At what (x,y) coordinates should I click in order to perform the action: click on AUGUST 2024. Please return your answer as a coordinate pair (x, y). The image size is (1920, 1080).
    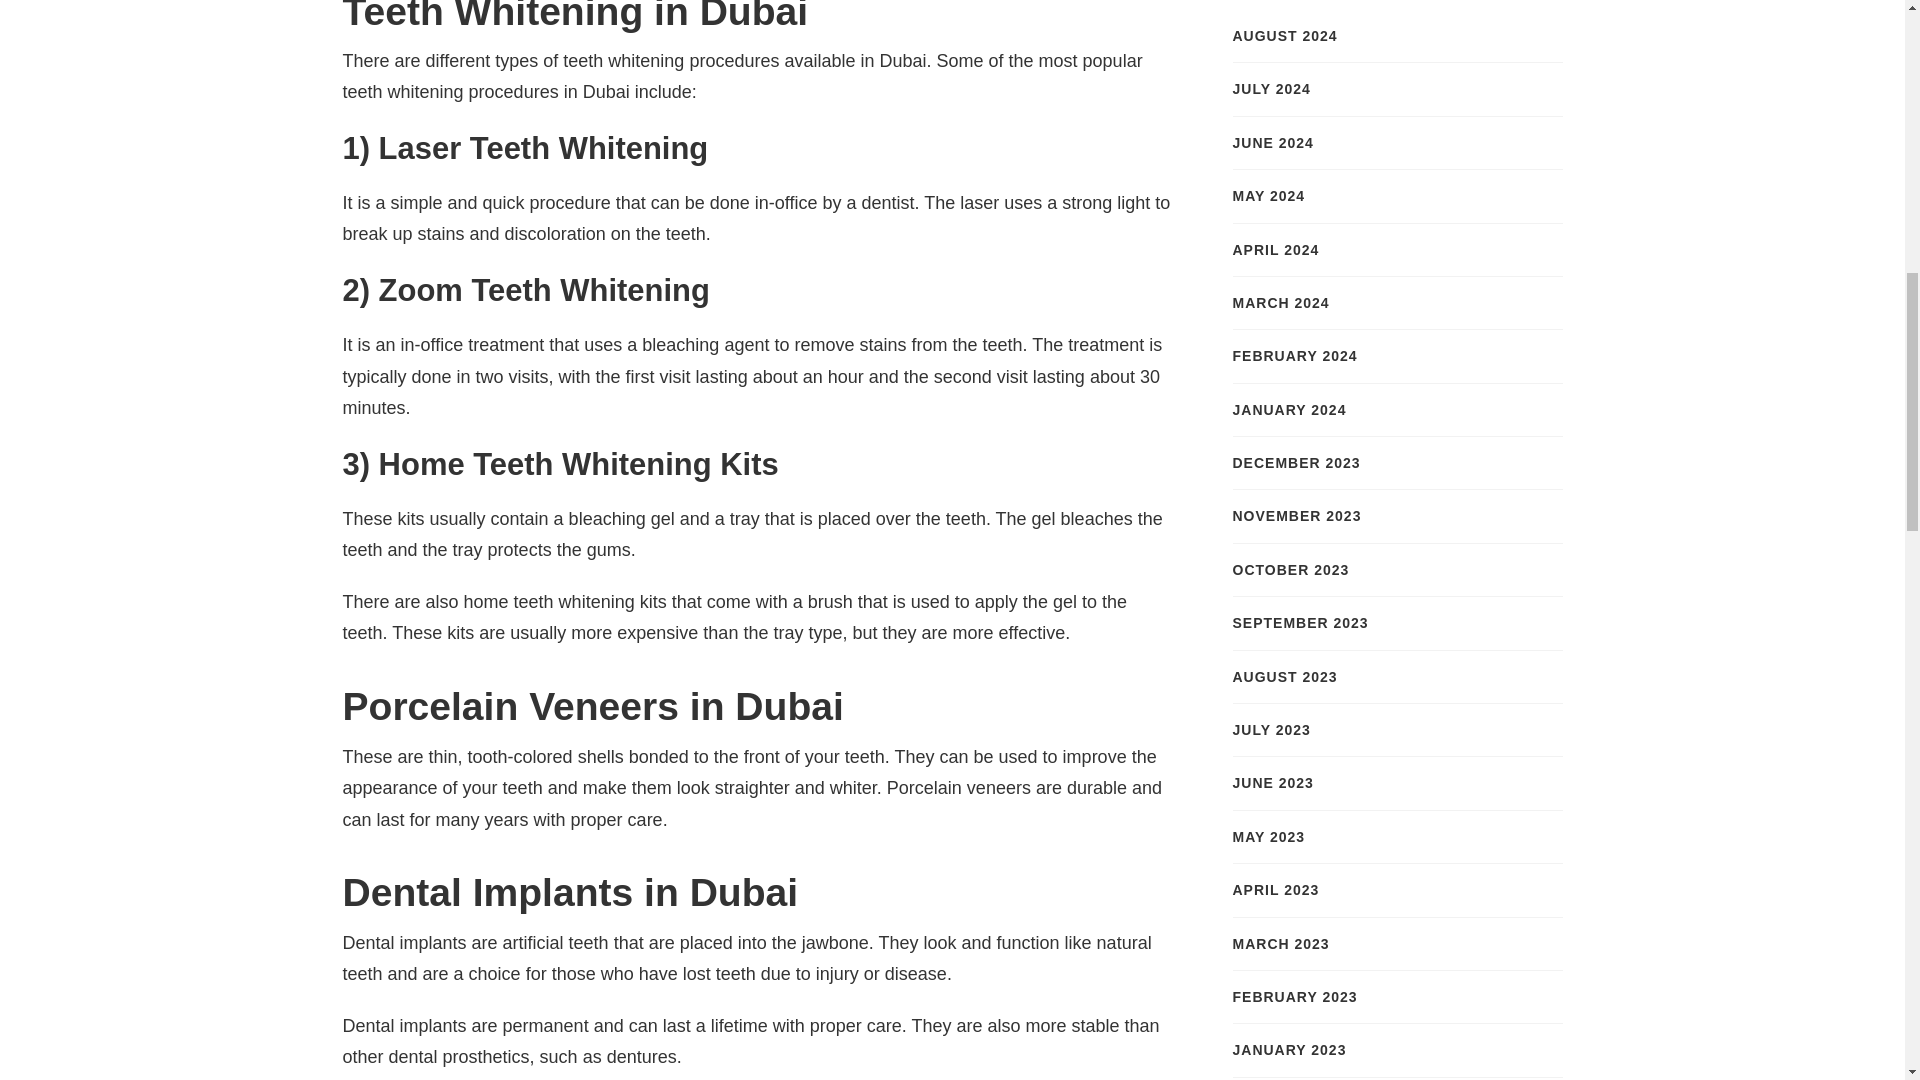
    Looking at the image, I should click on (1284, 36).